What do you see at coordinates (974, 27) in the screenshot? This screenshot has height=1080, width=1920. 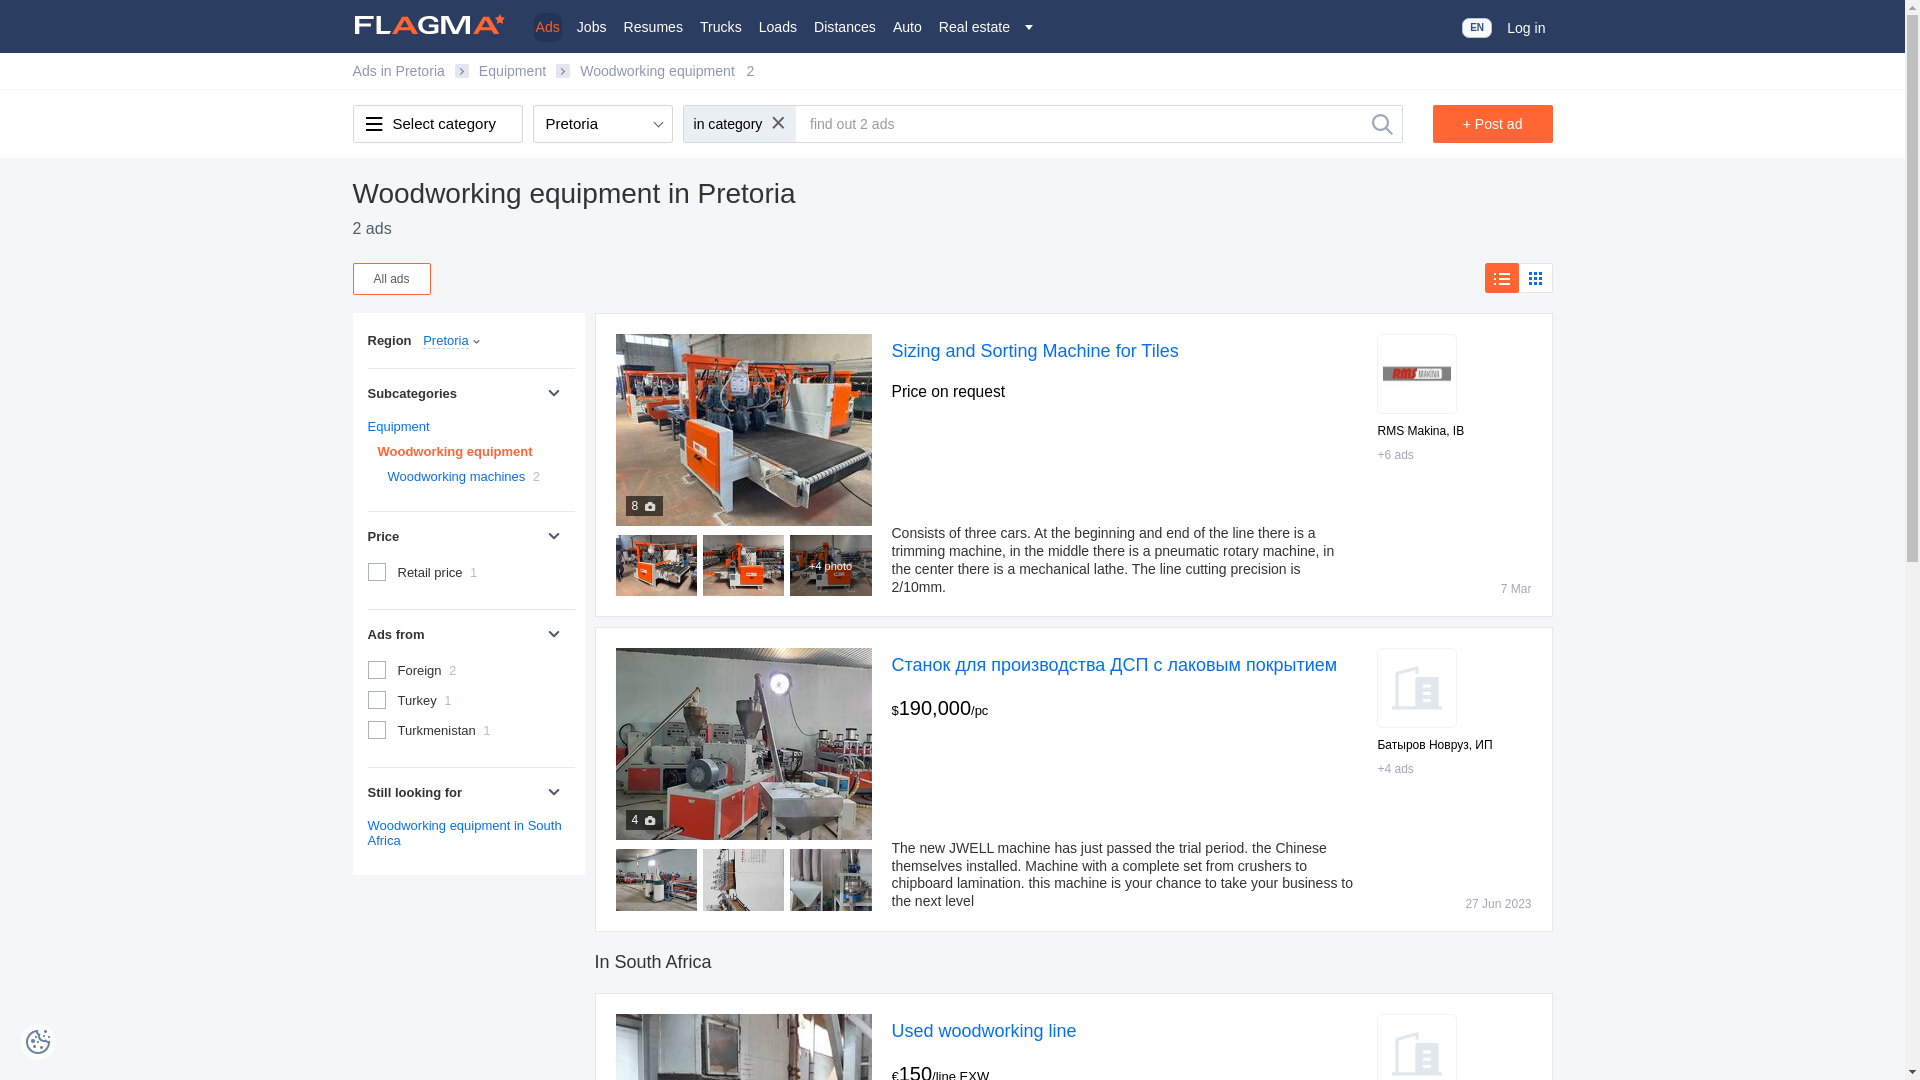 I see `Real estate` at bounding box center [974, 27].